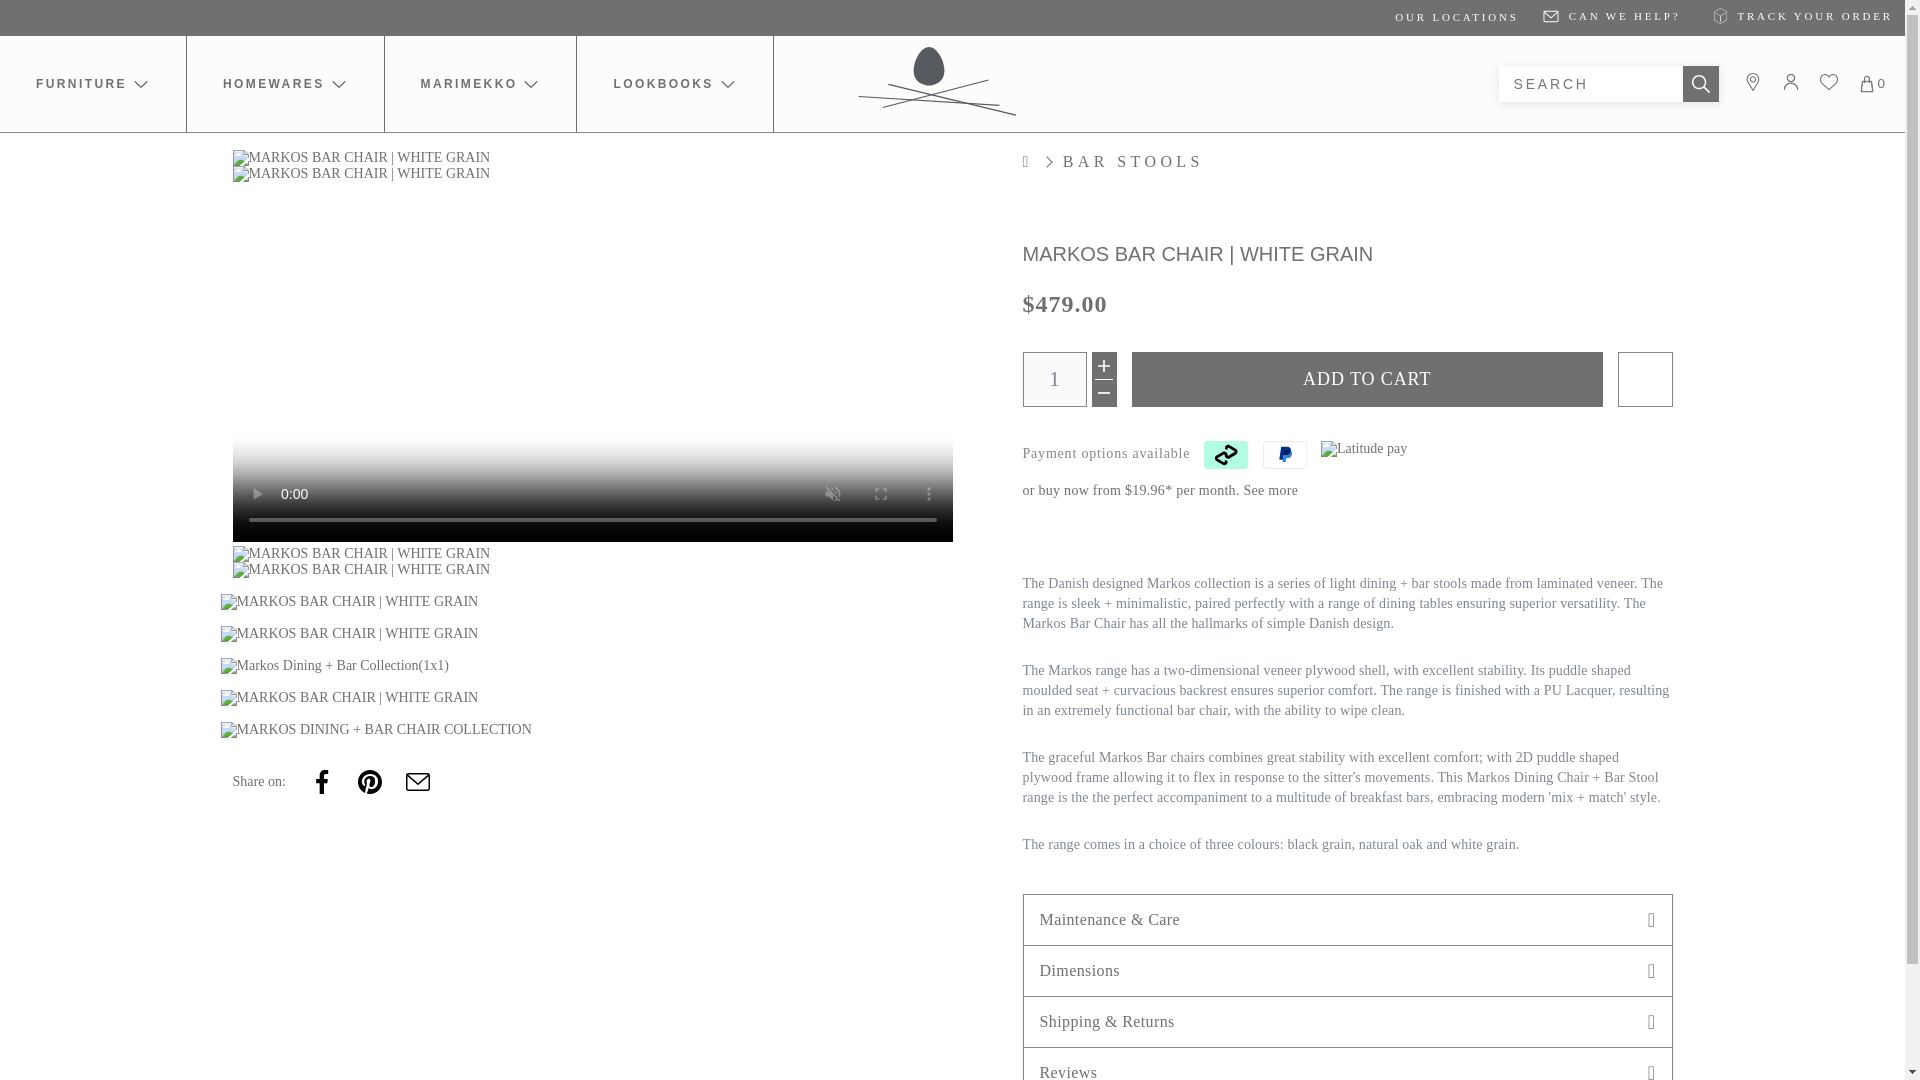 This screenshot has height=1080, width=1920. I want to click on OUR LOCATIONS, so click(1456, 16).